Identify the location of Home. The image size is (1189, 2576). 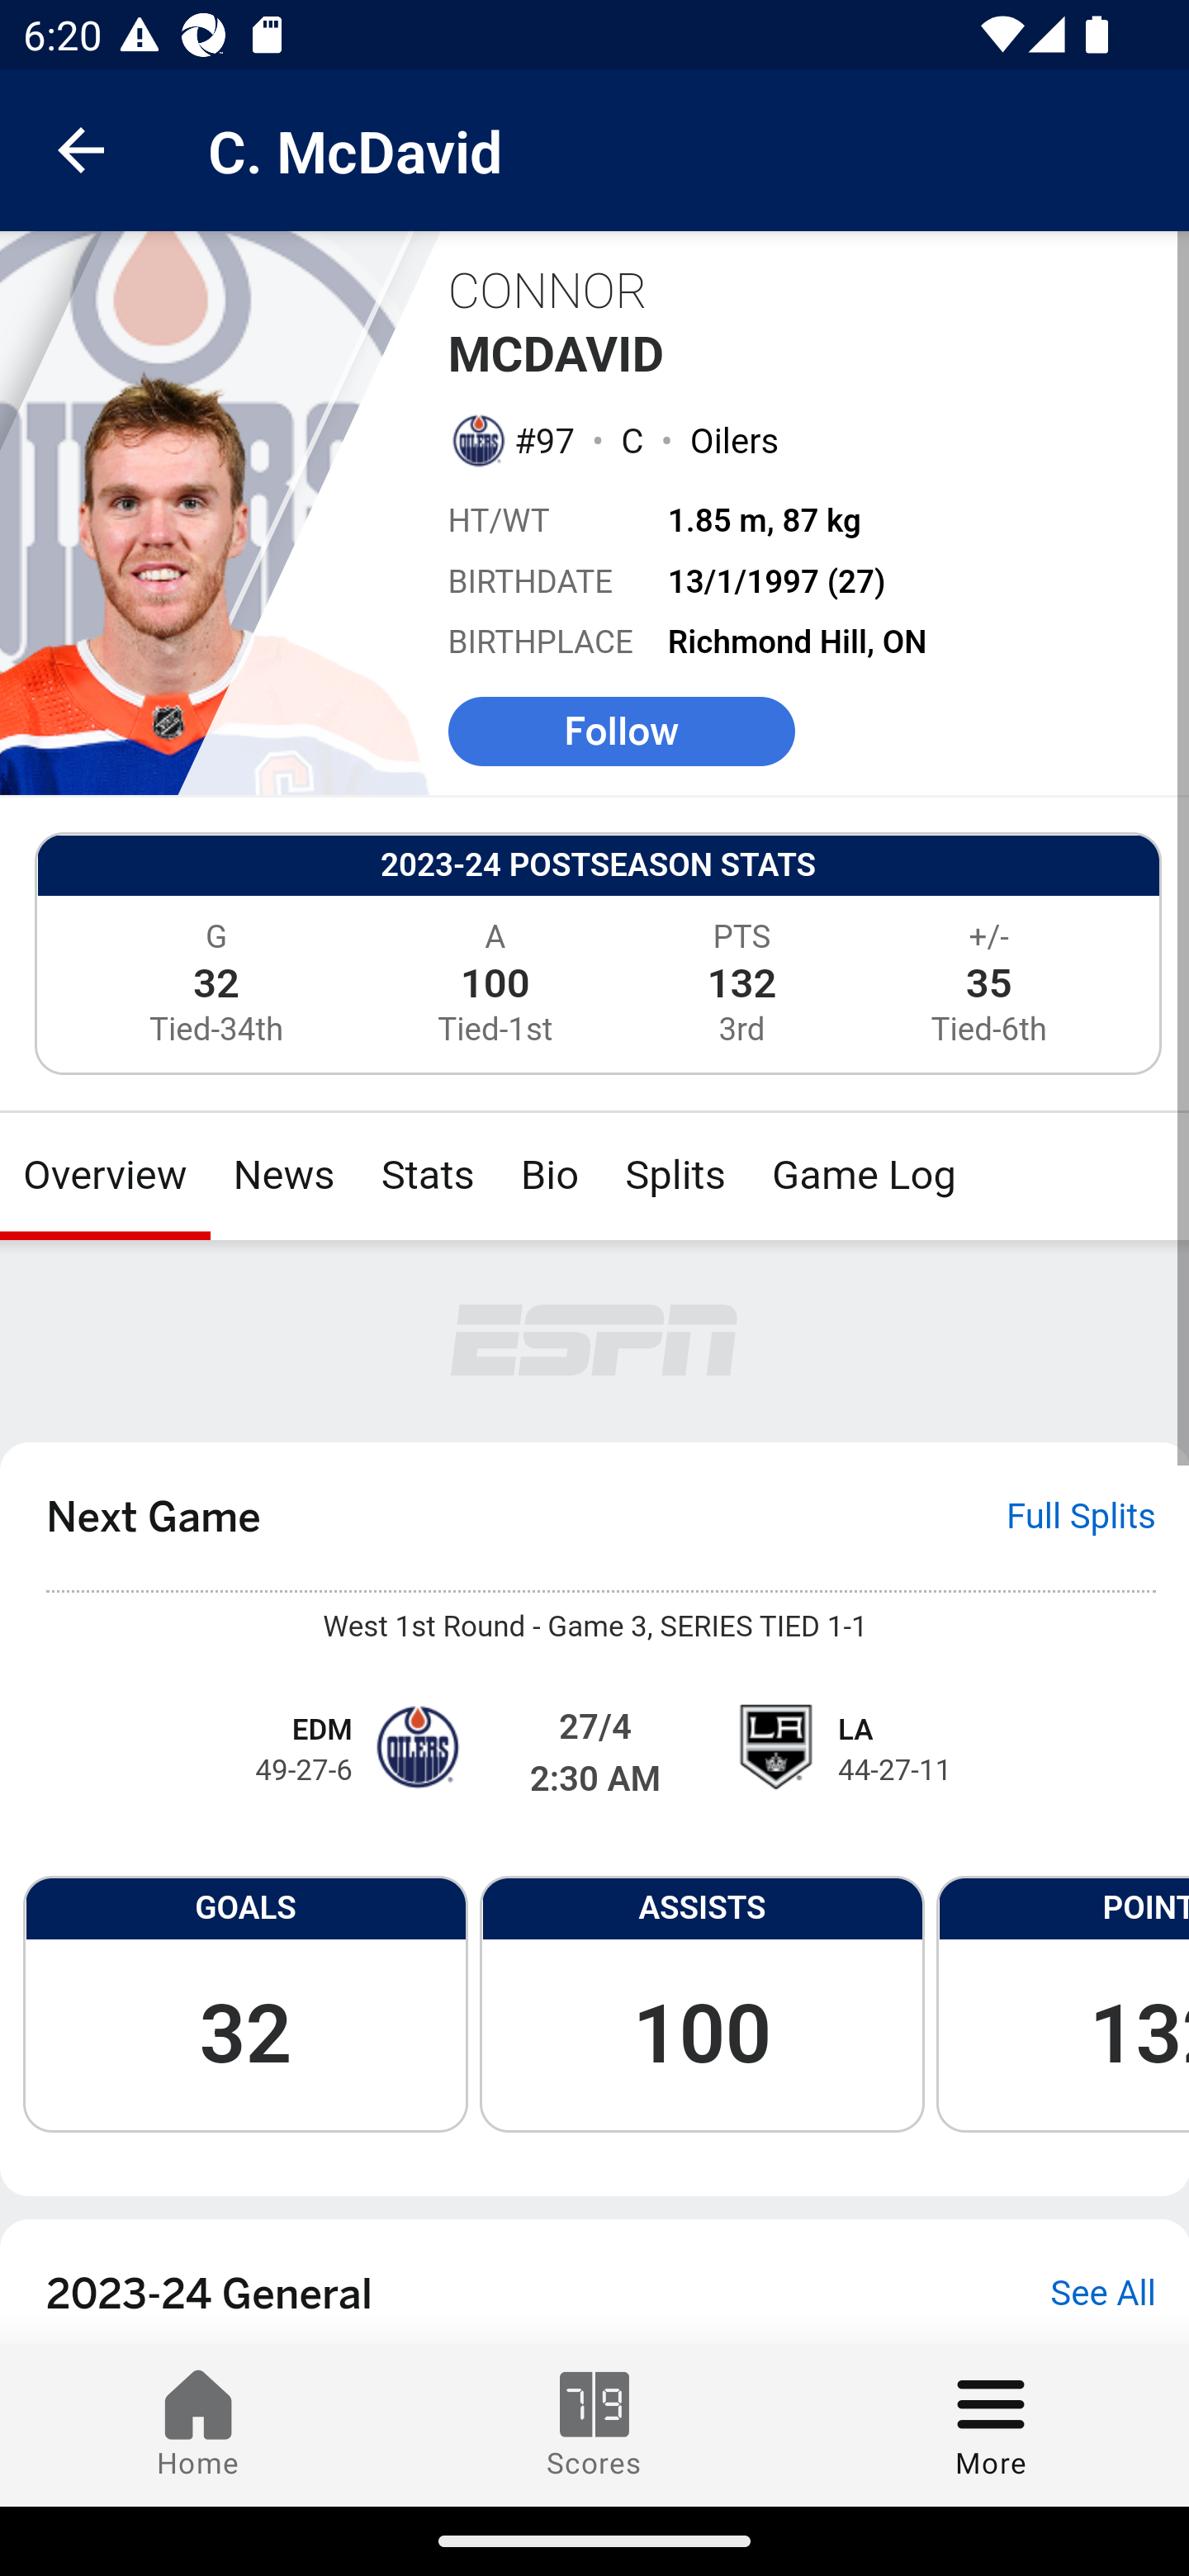
(198, 2425).